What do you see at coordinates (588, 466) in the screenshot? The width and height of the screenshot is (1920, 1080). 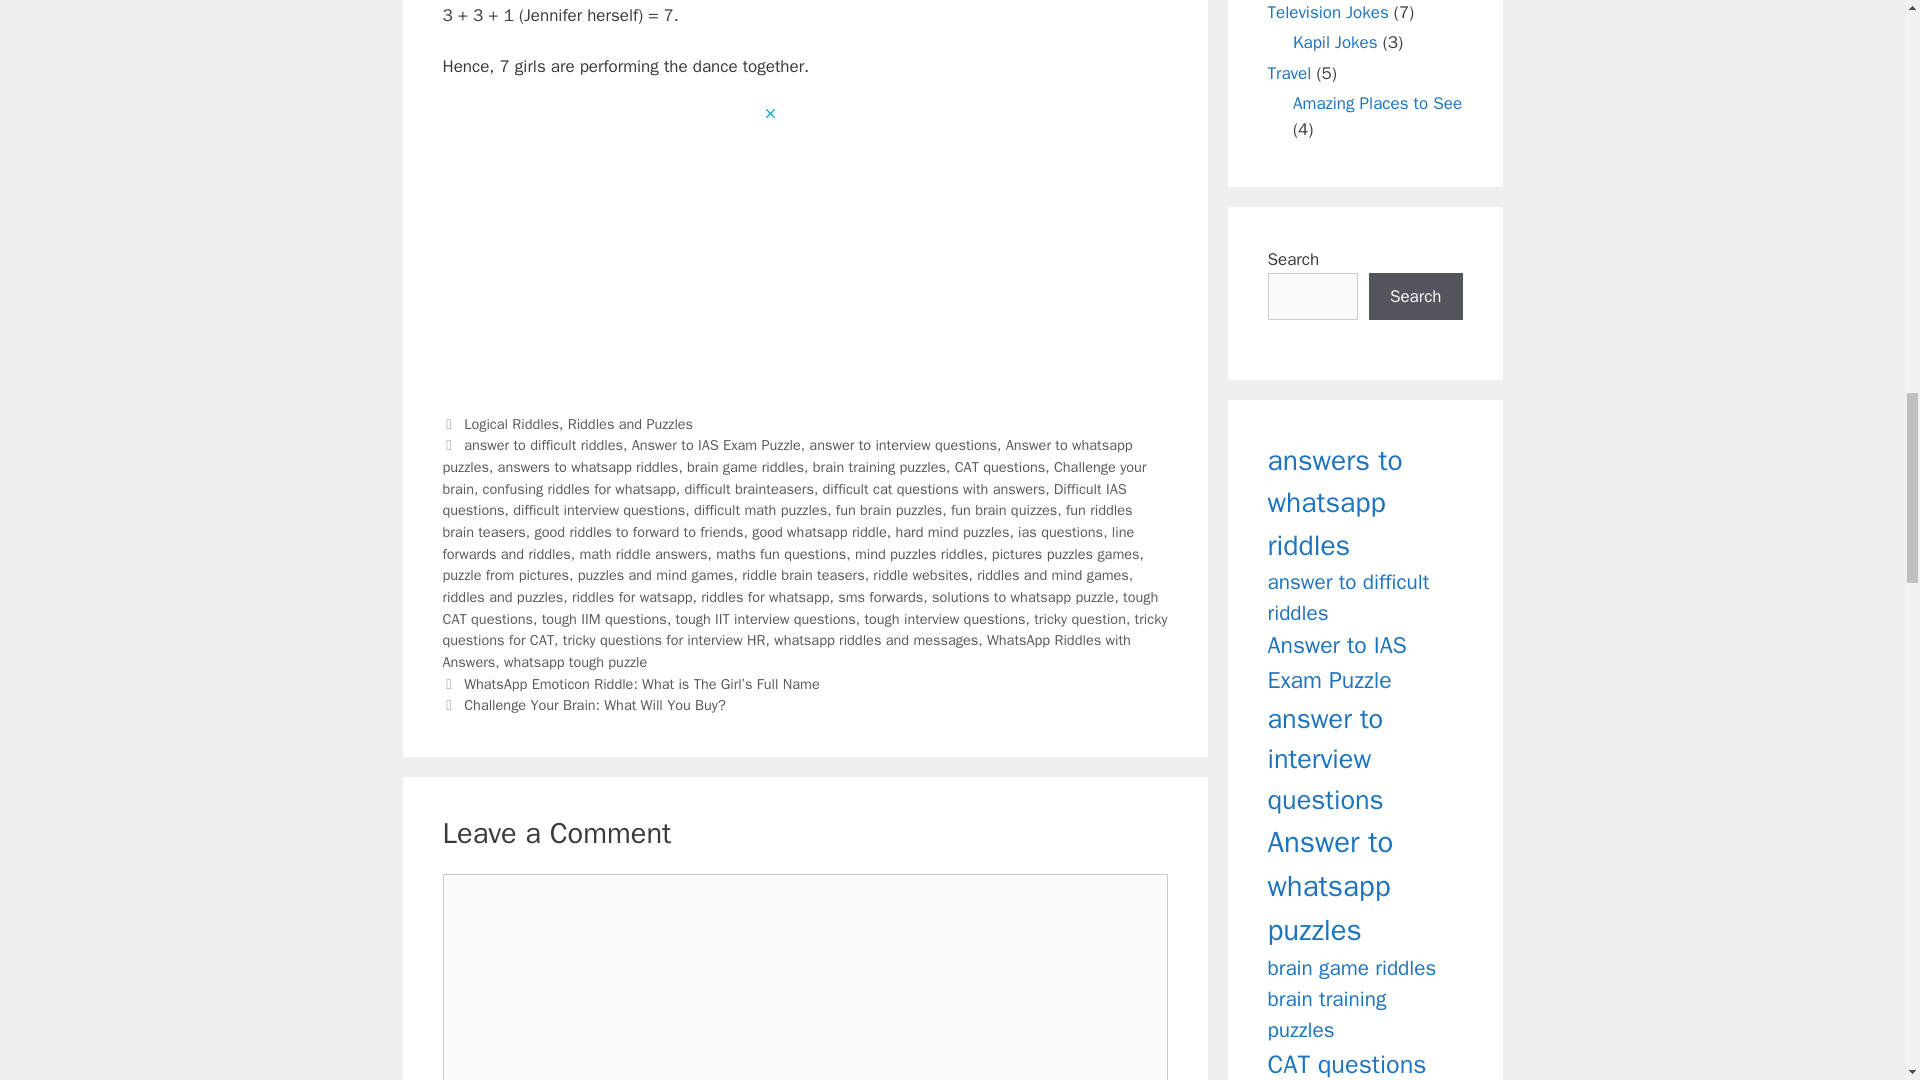 I see `answers to whatsapp riddles` at bounding box center [588, 466].